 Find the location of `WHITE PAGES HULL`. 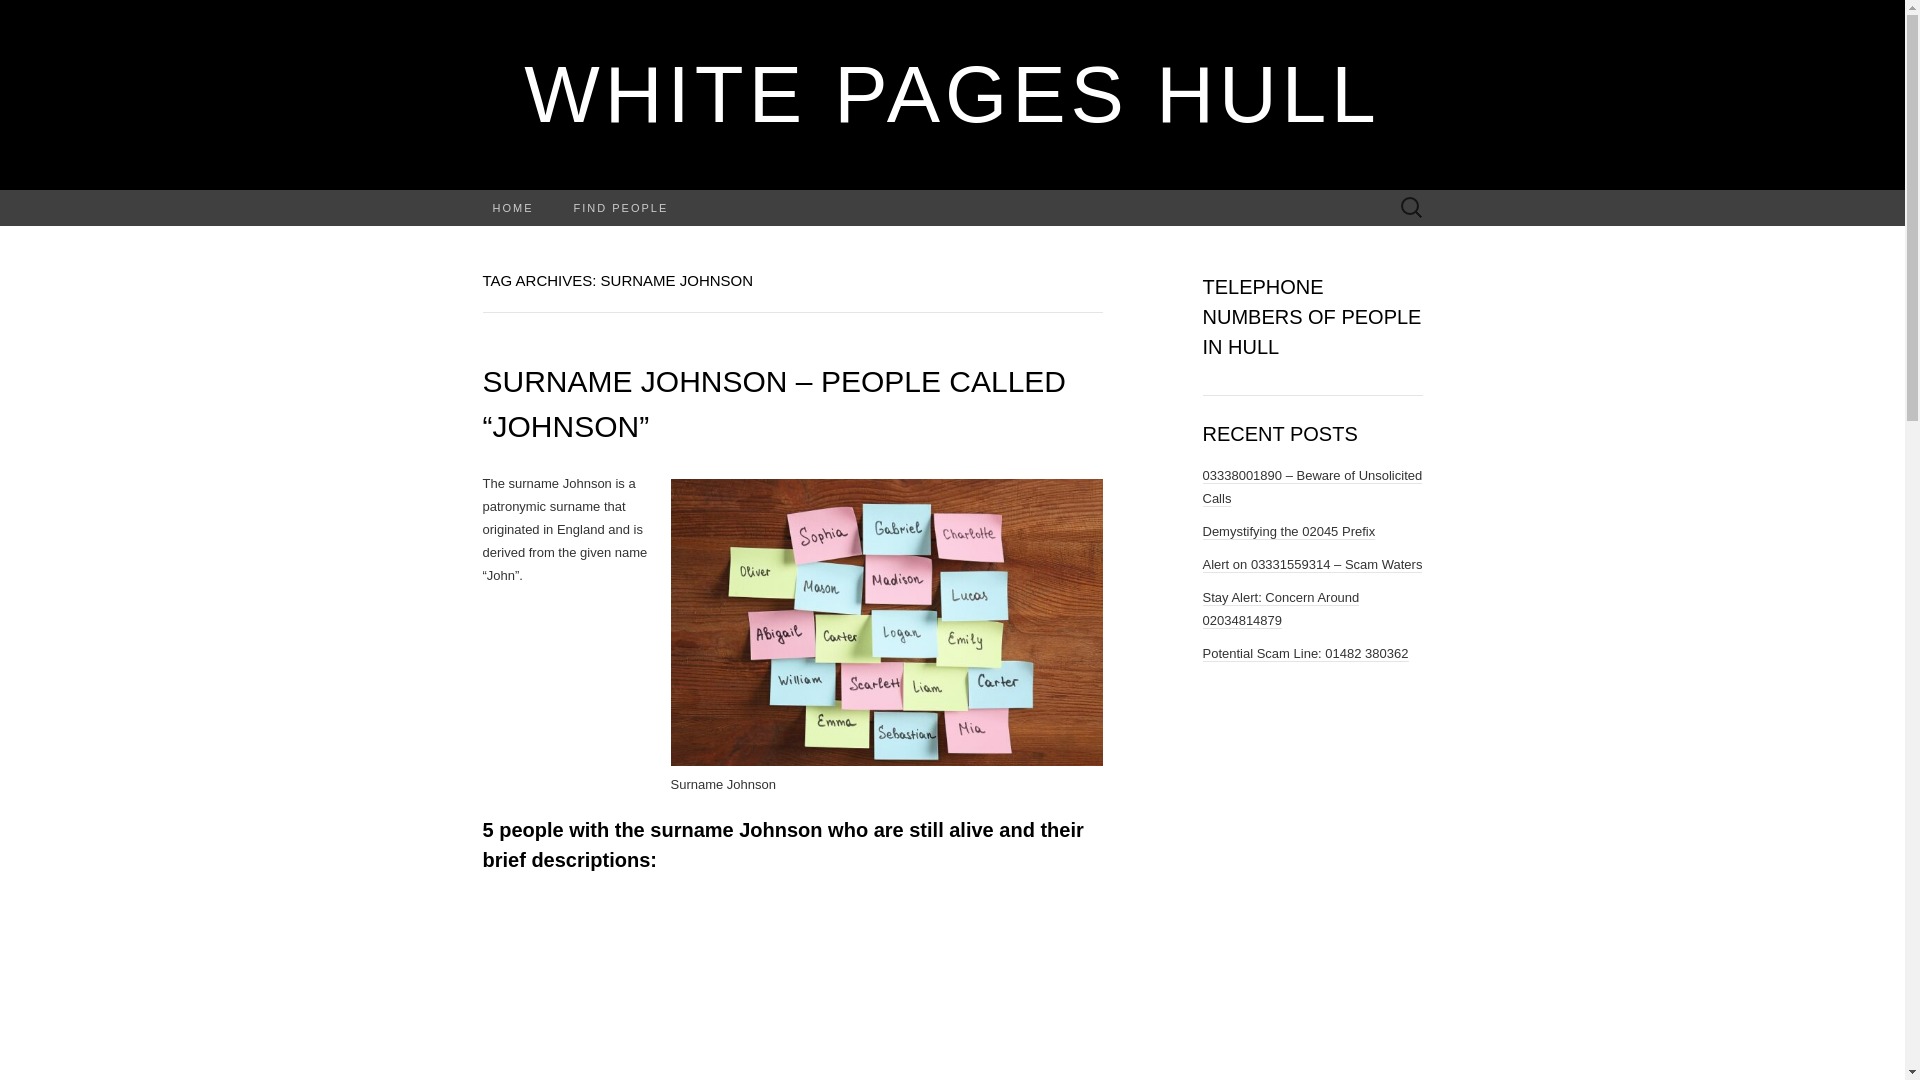

WHITE PAGES HULL is located at coordinates (952, 94).